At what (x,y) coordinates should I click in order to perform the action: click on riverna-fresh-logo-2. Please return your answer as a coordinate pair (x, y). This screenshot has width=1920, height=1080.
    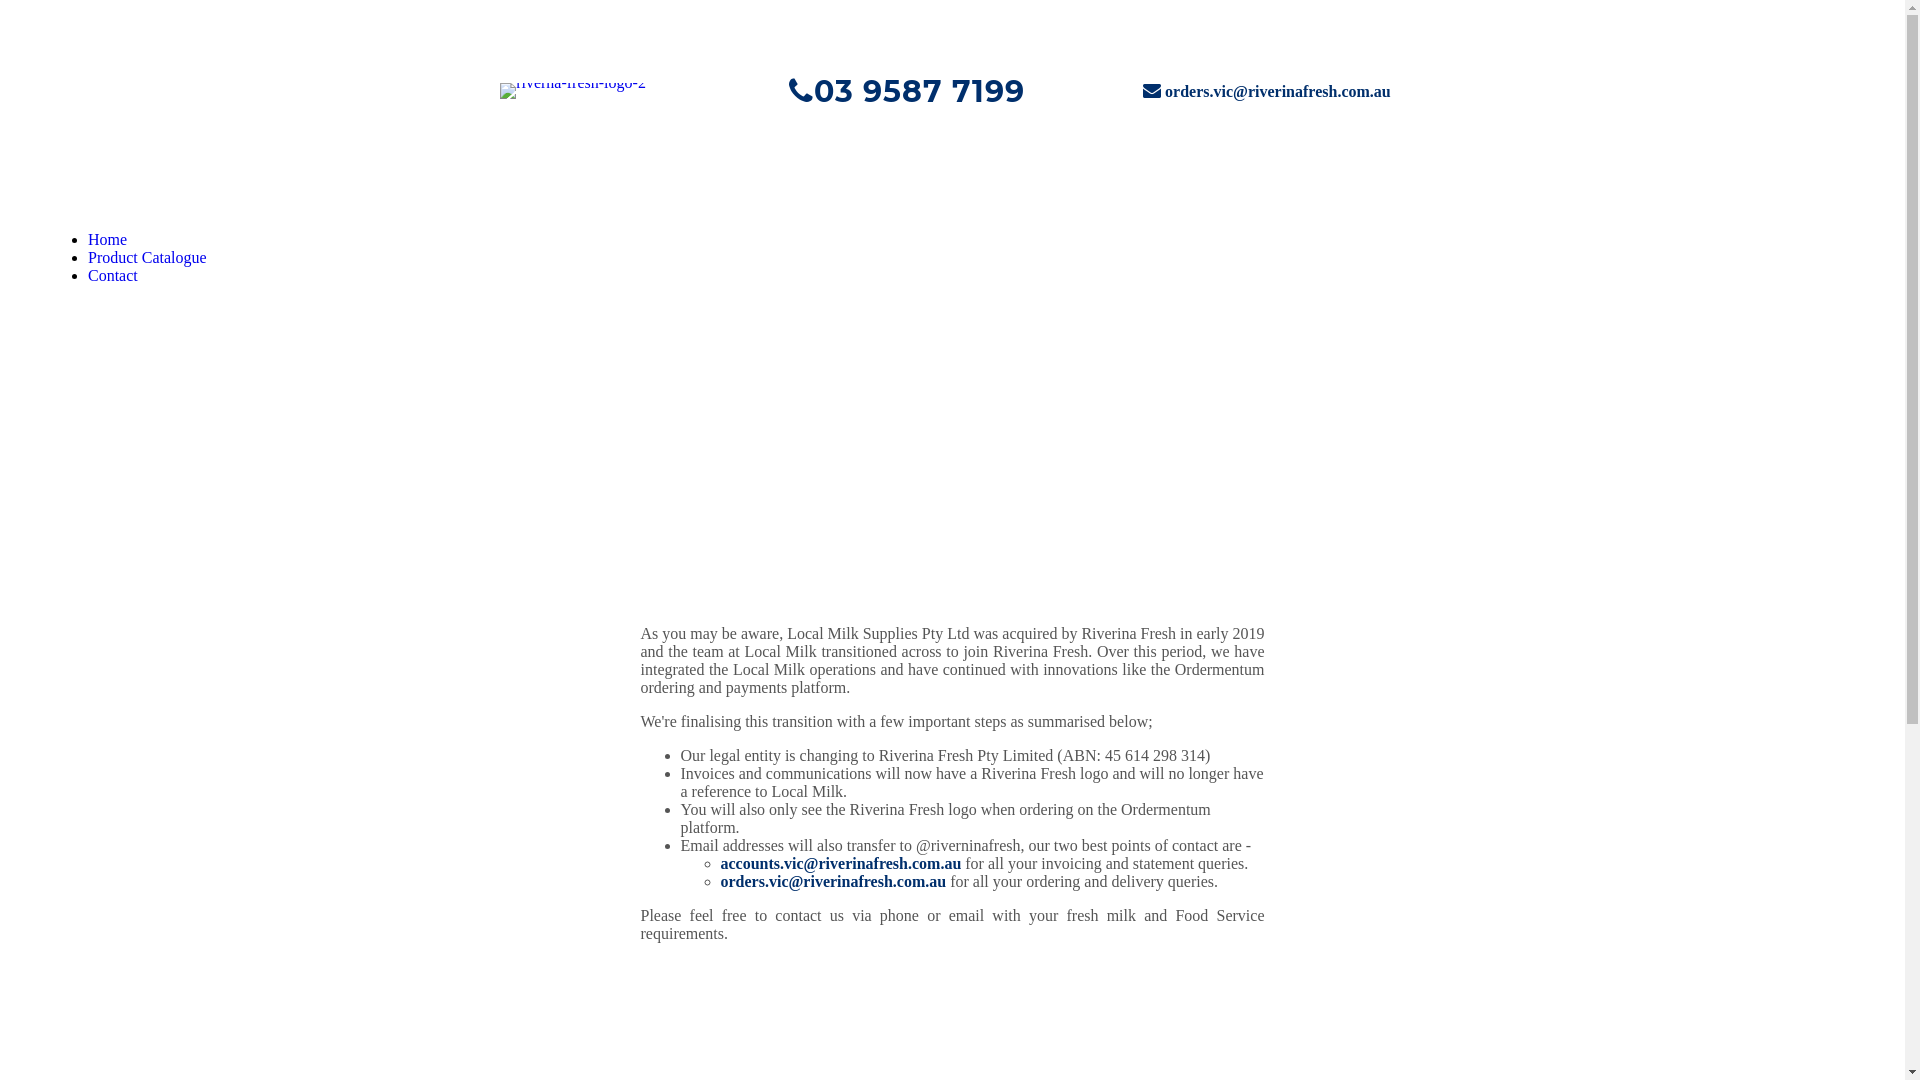
    Looking at the image, I should click on (573, 91).